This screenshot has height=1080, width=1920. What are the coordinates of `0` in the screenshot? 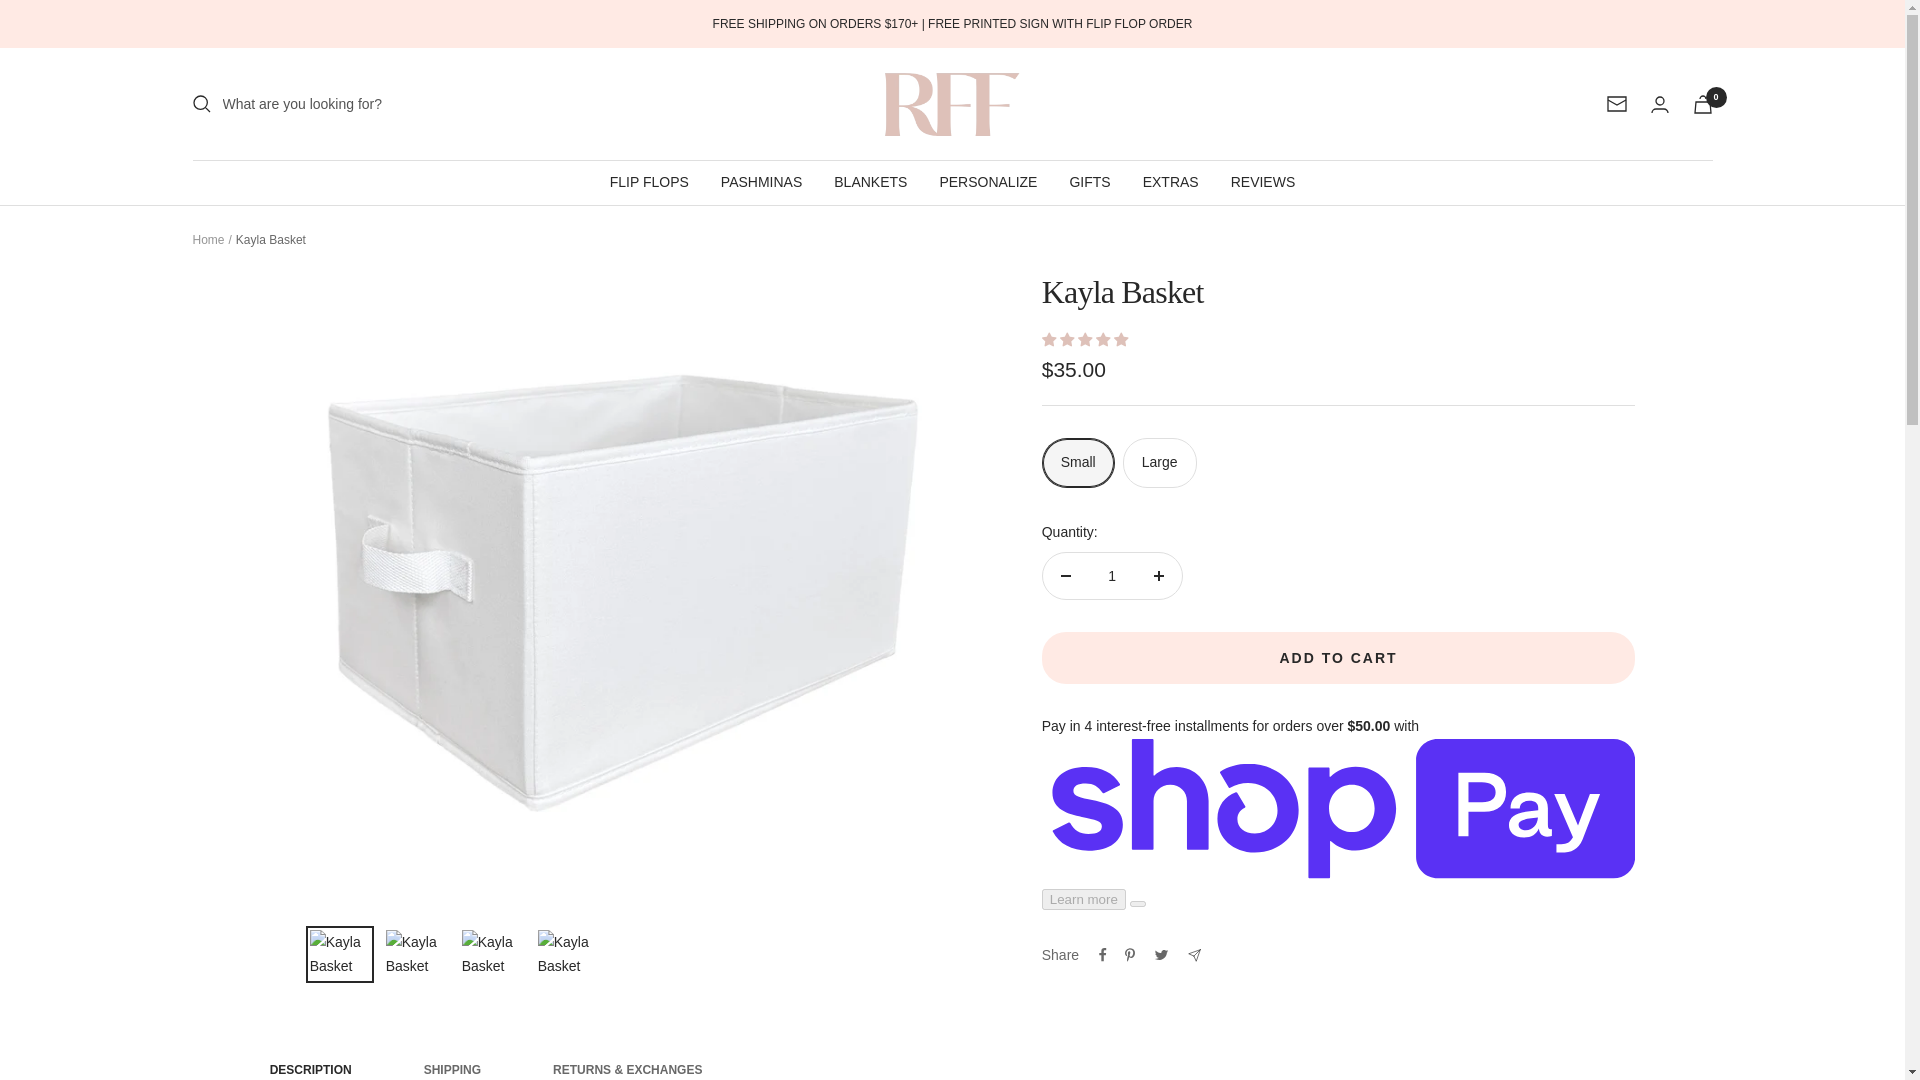 It's located at (1702, 104).